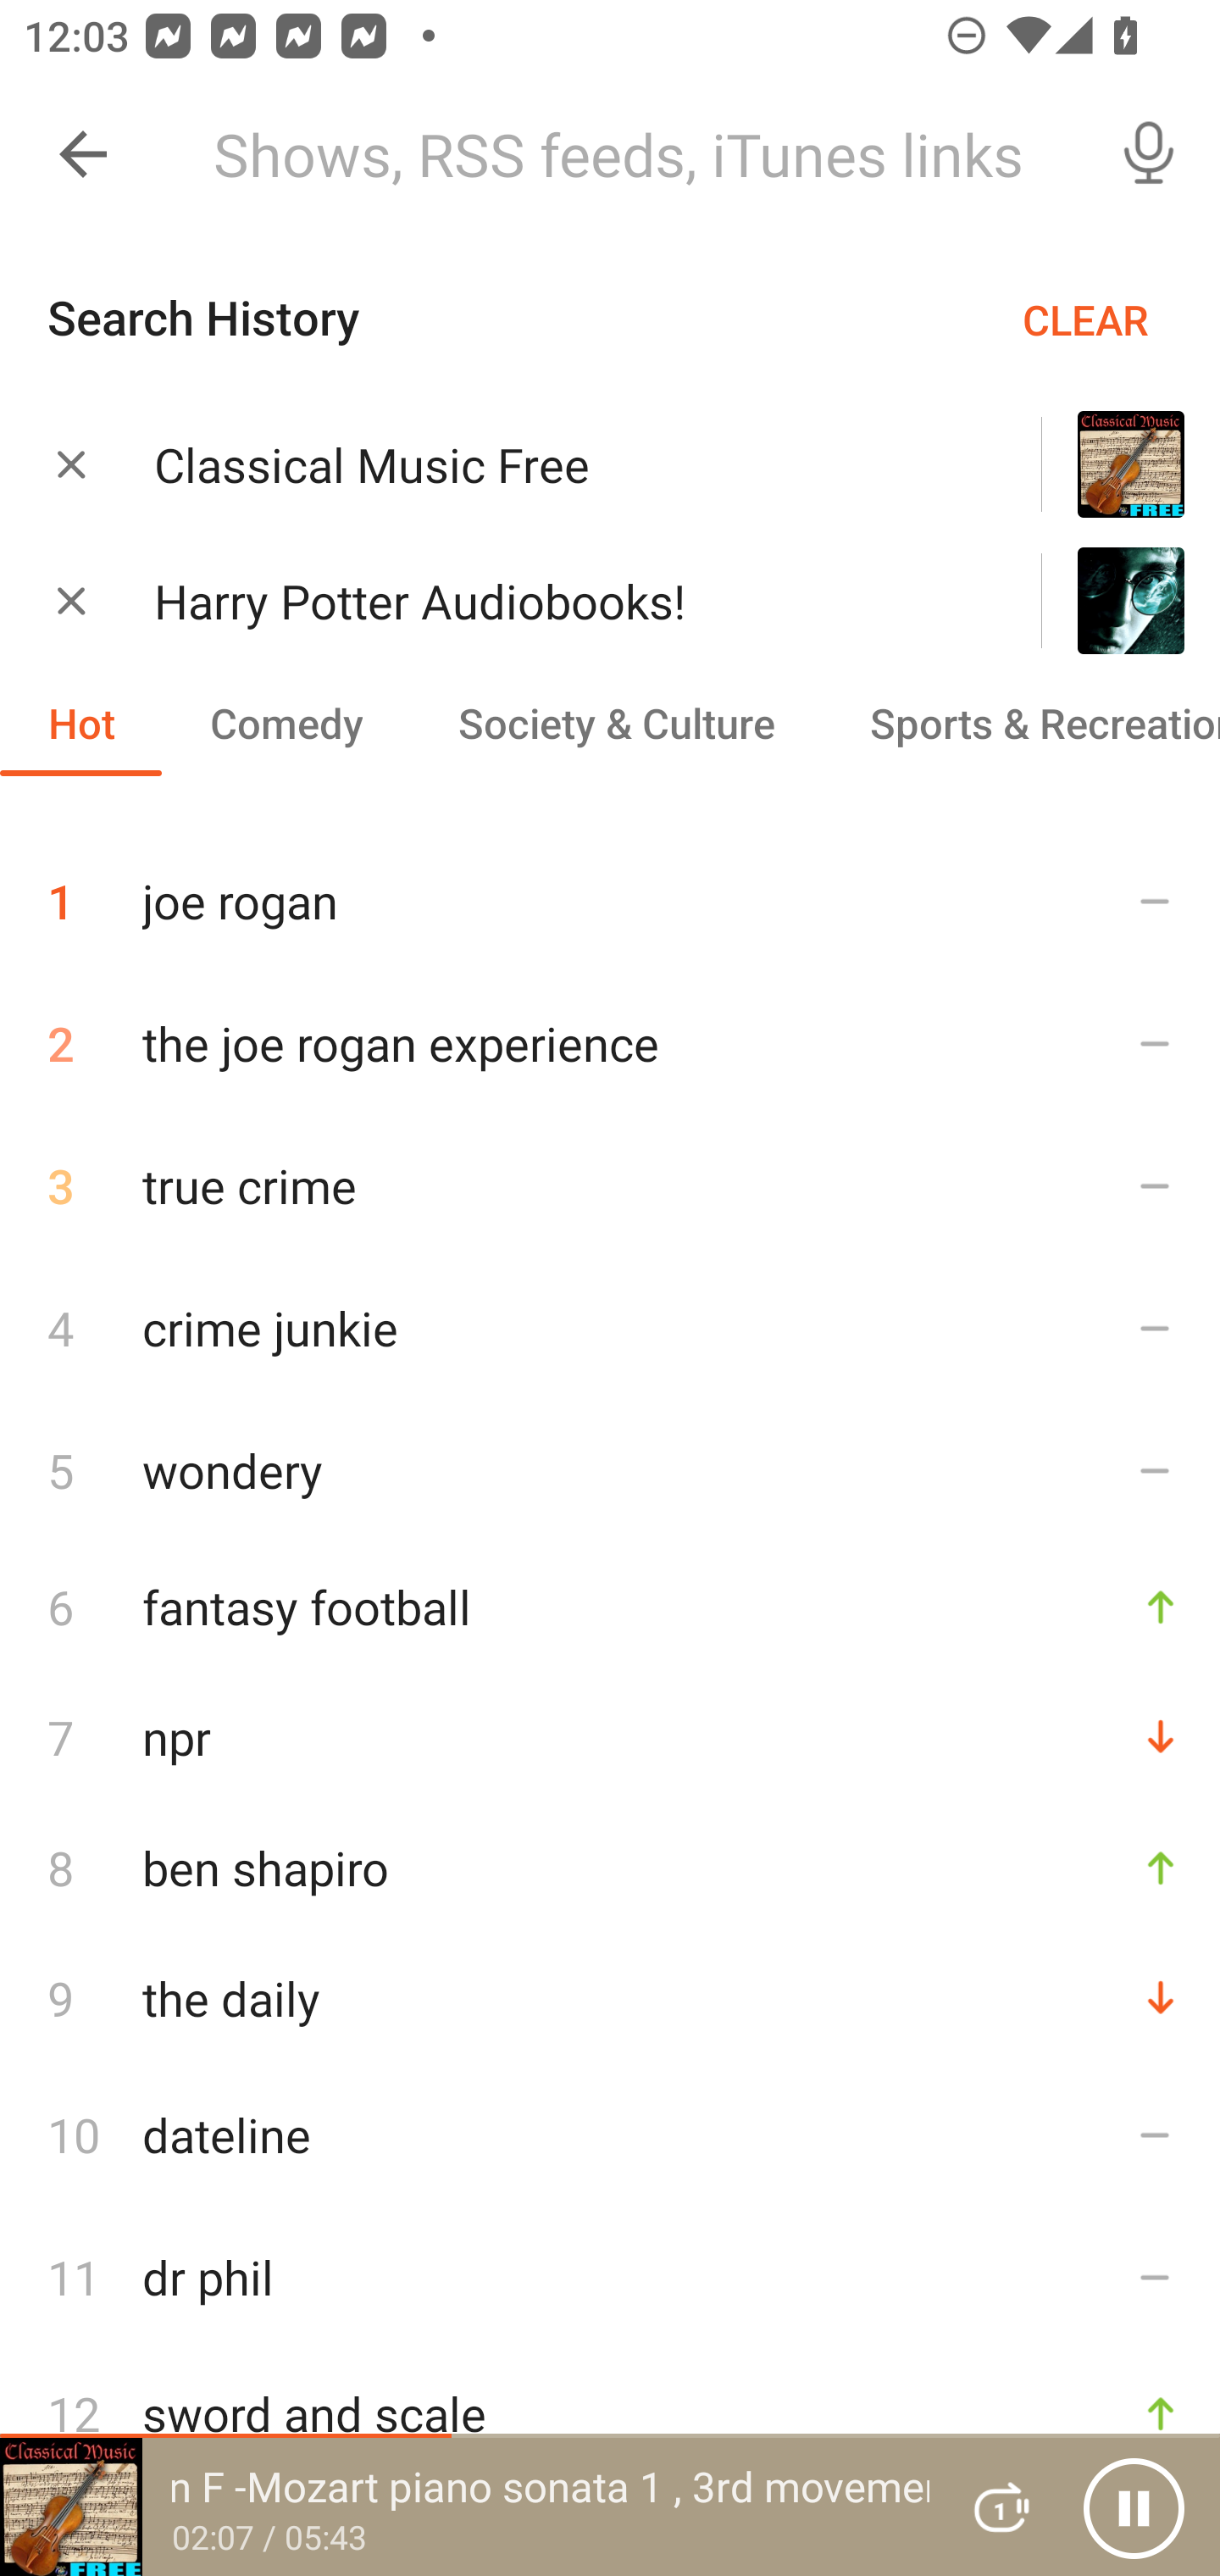 Image resolution: width=1220 pixels, height=2576 pixels. I want to click on Shows, RSS feeds, iTunes links, so click(634, 154).